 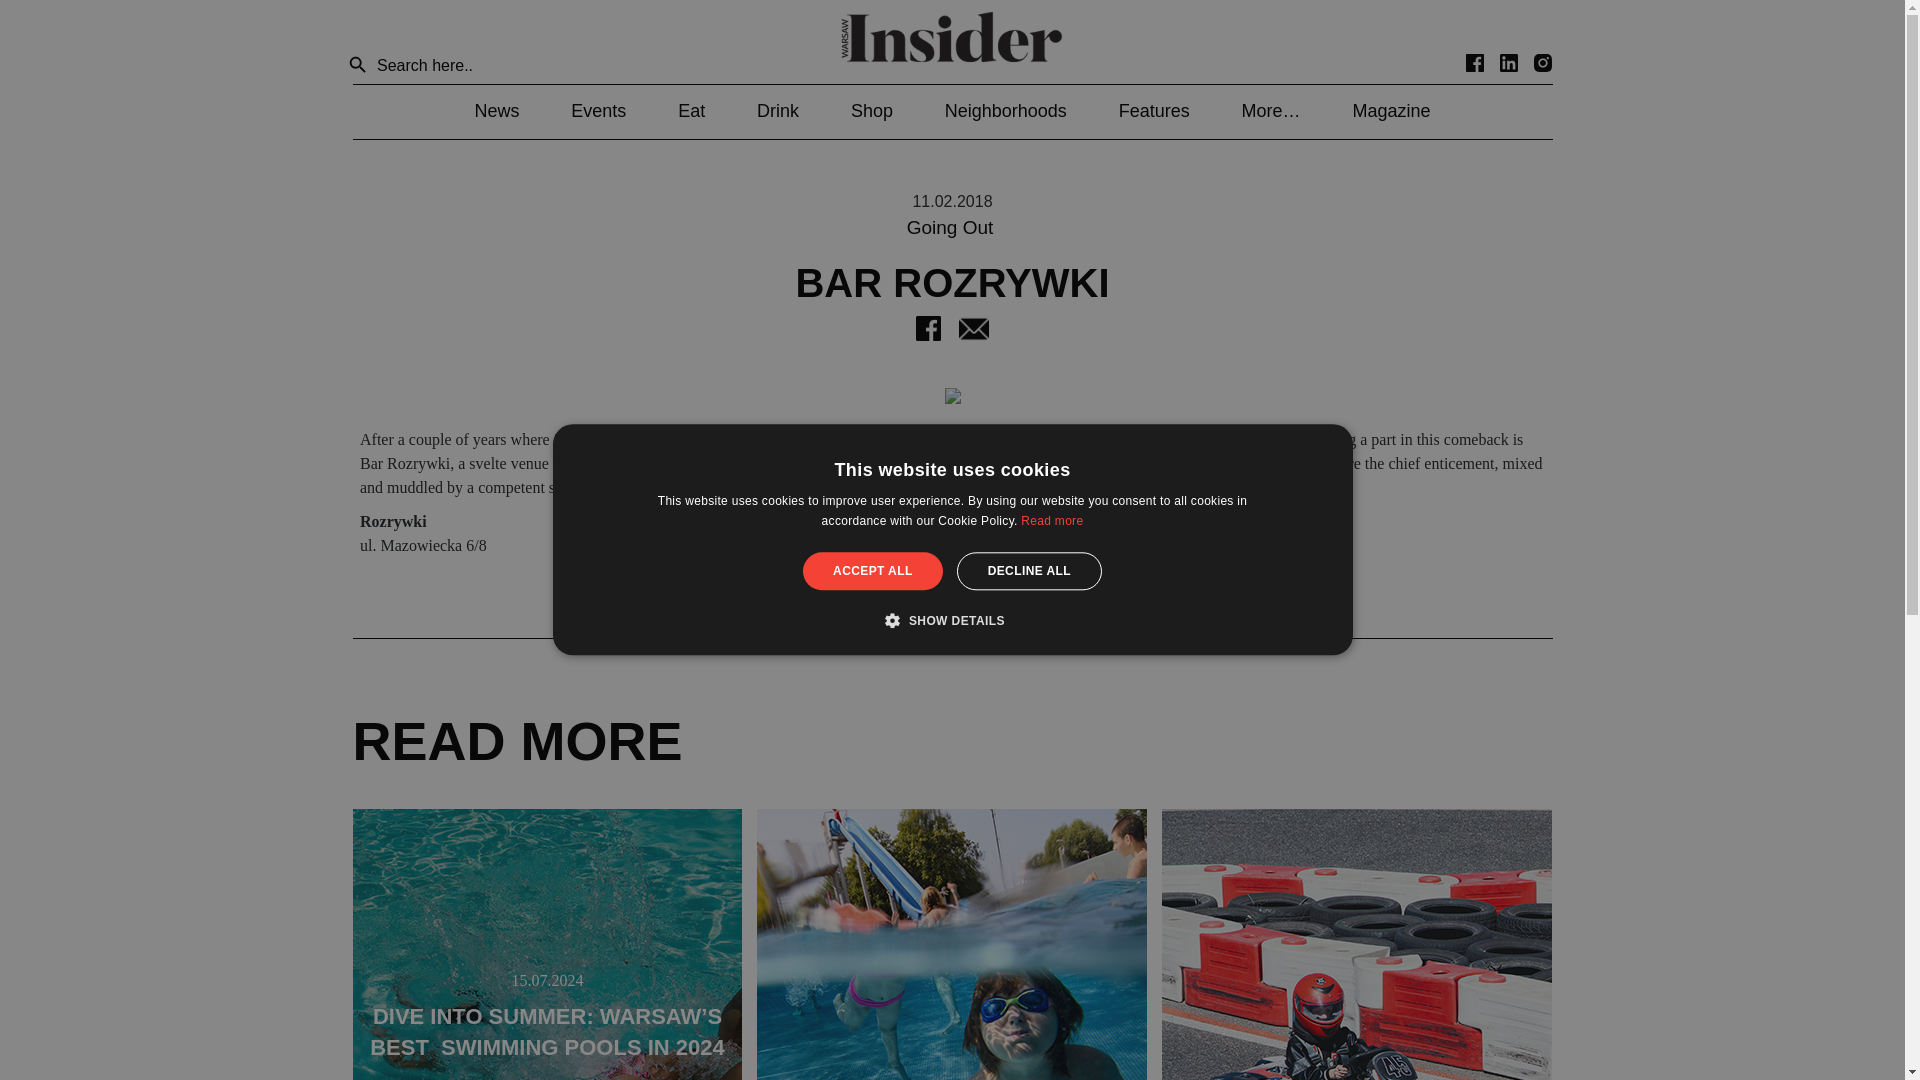 What do you see at coordinates (1390, 110) in the screenshot?
I see `Magazine` at bounding box center [1390, 110].